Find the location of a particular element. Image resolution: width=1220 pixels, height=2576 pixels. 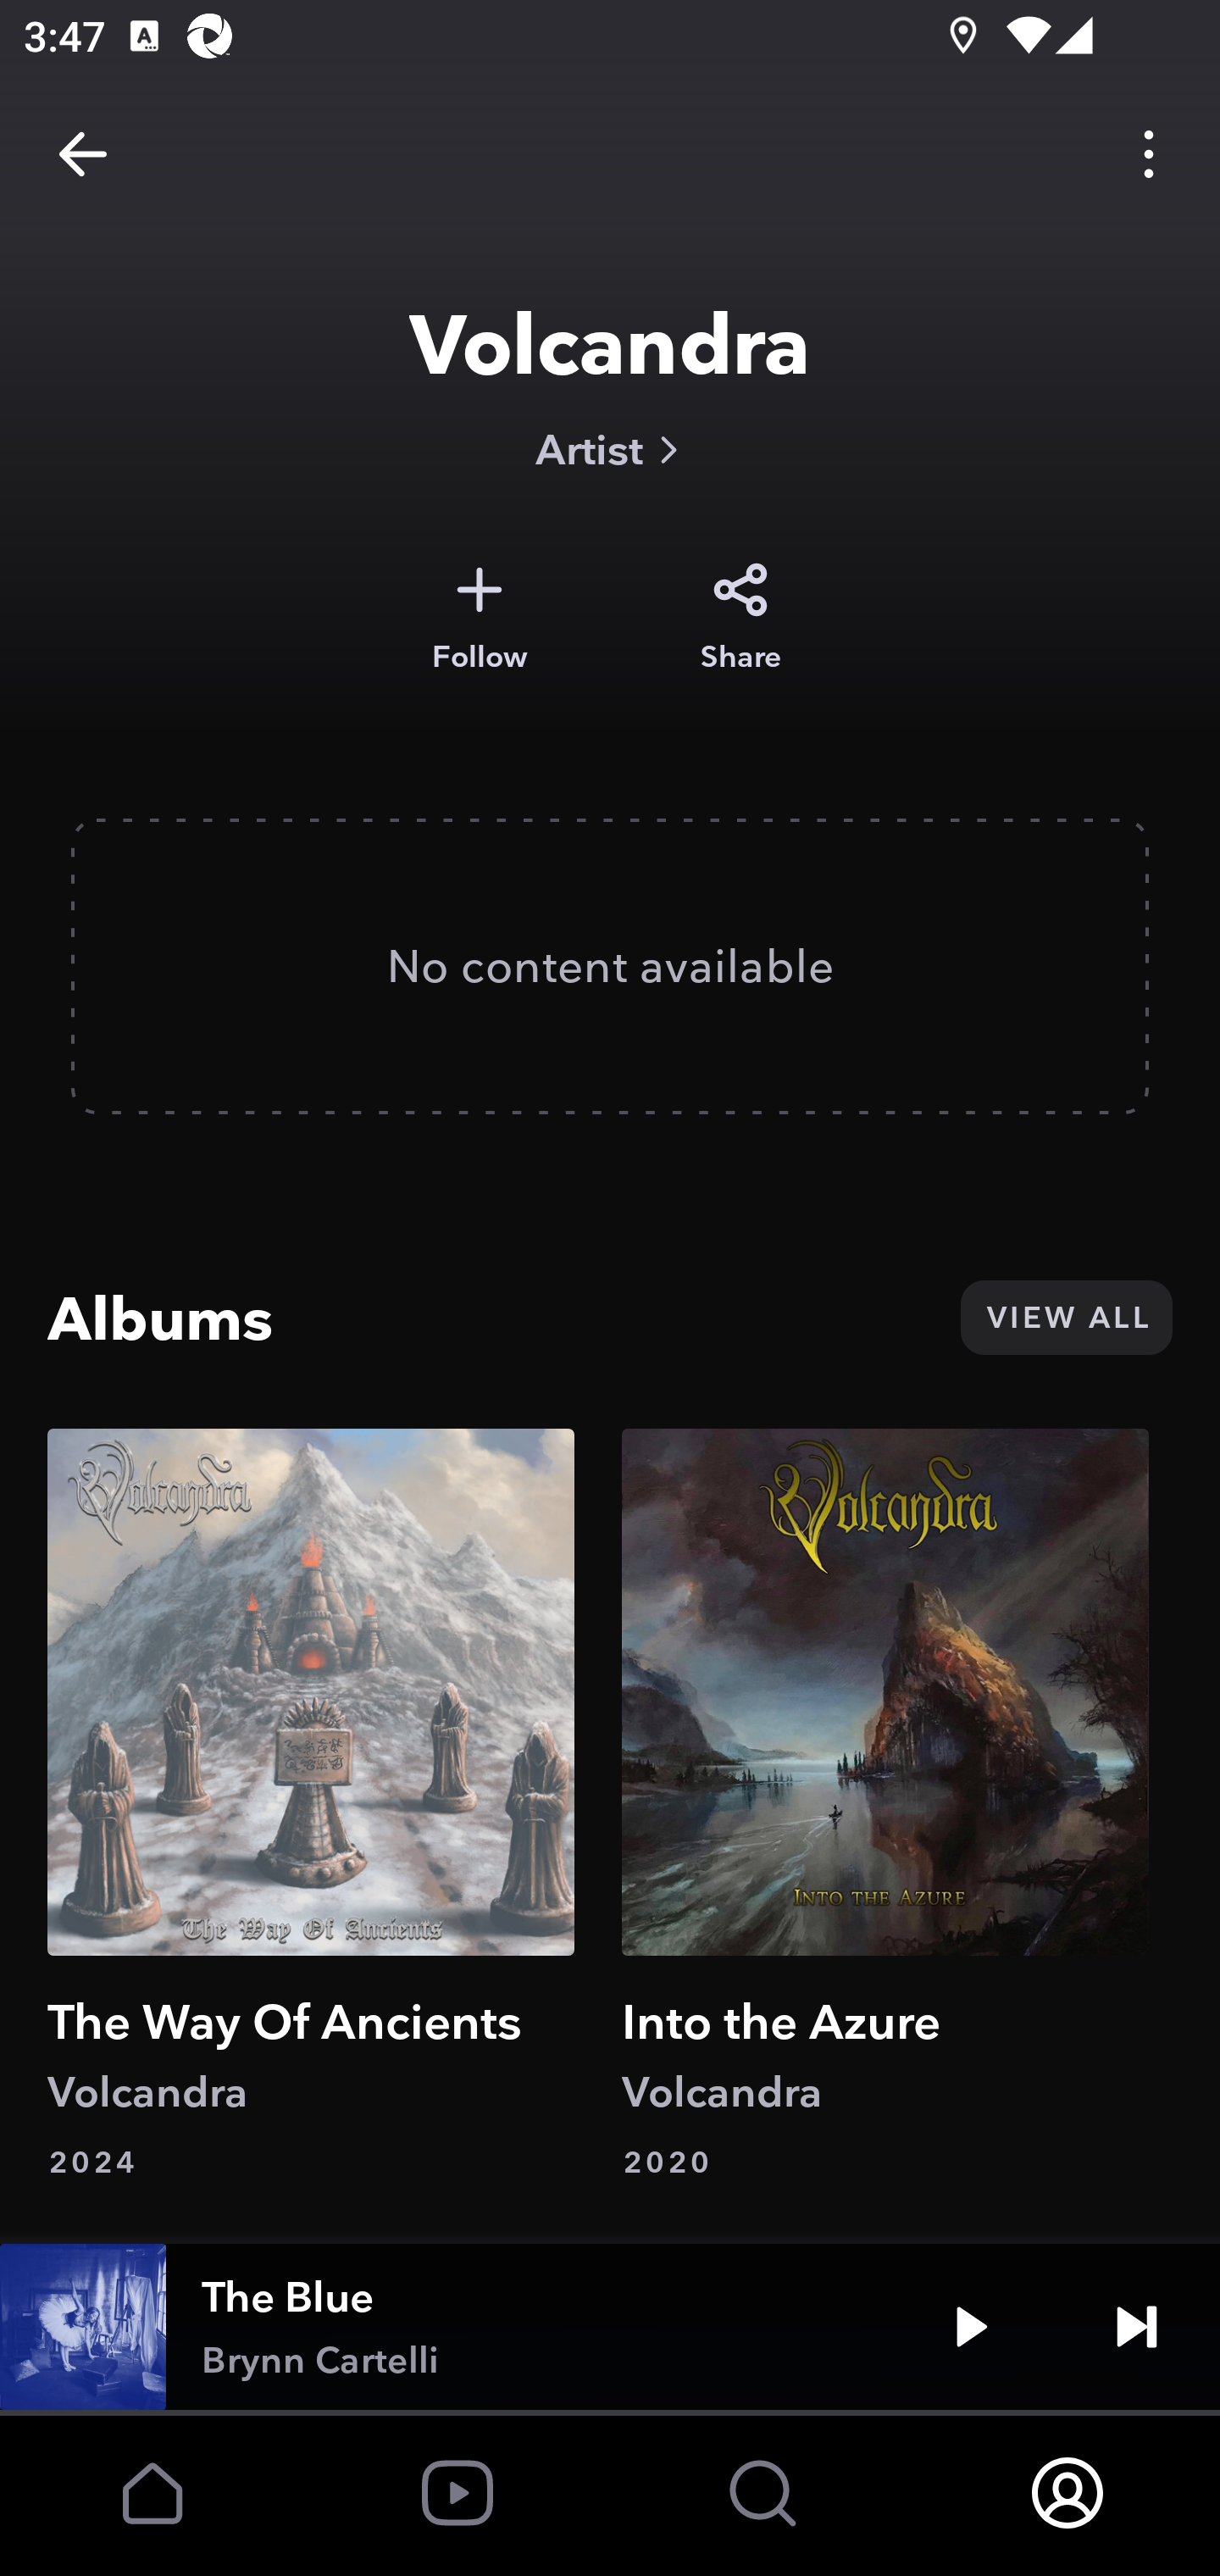

Into the Azure Volcandra 2020 is located at coordinates (885, 1805).